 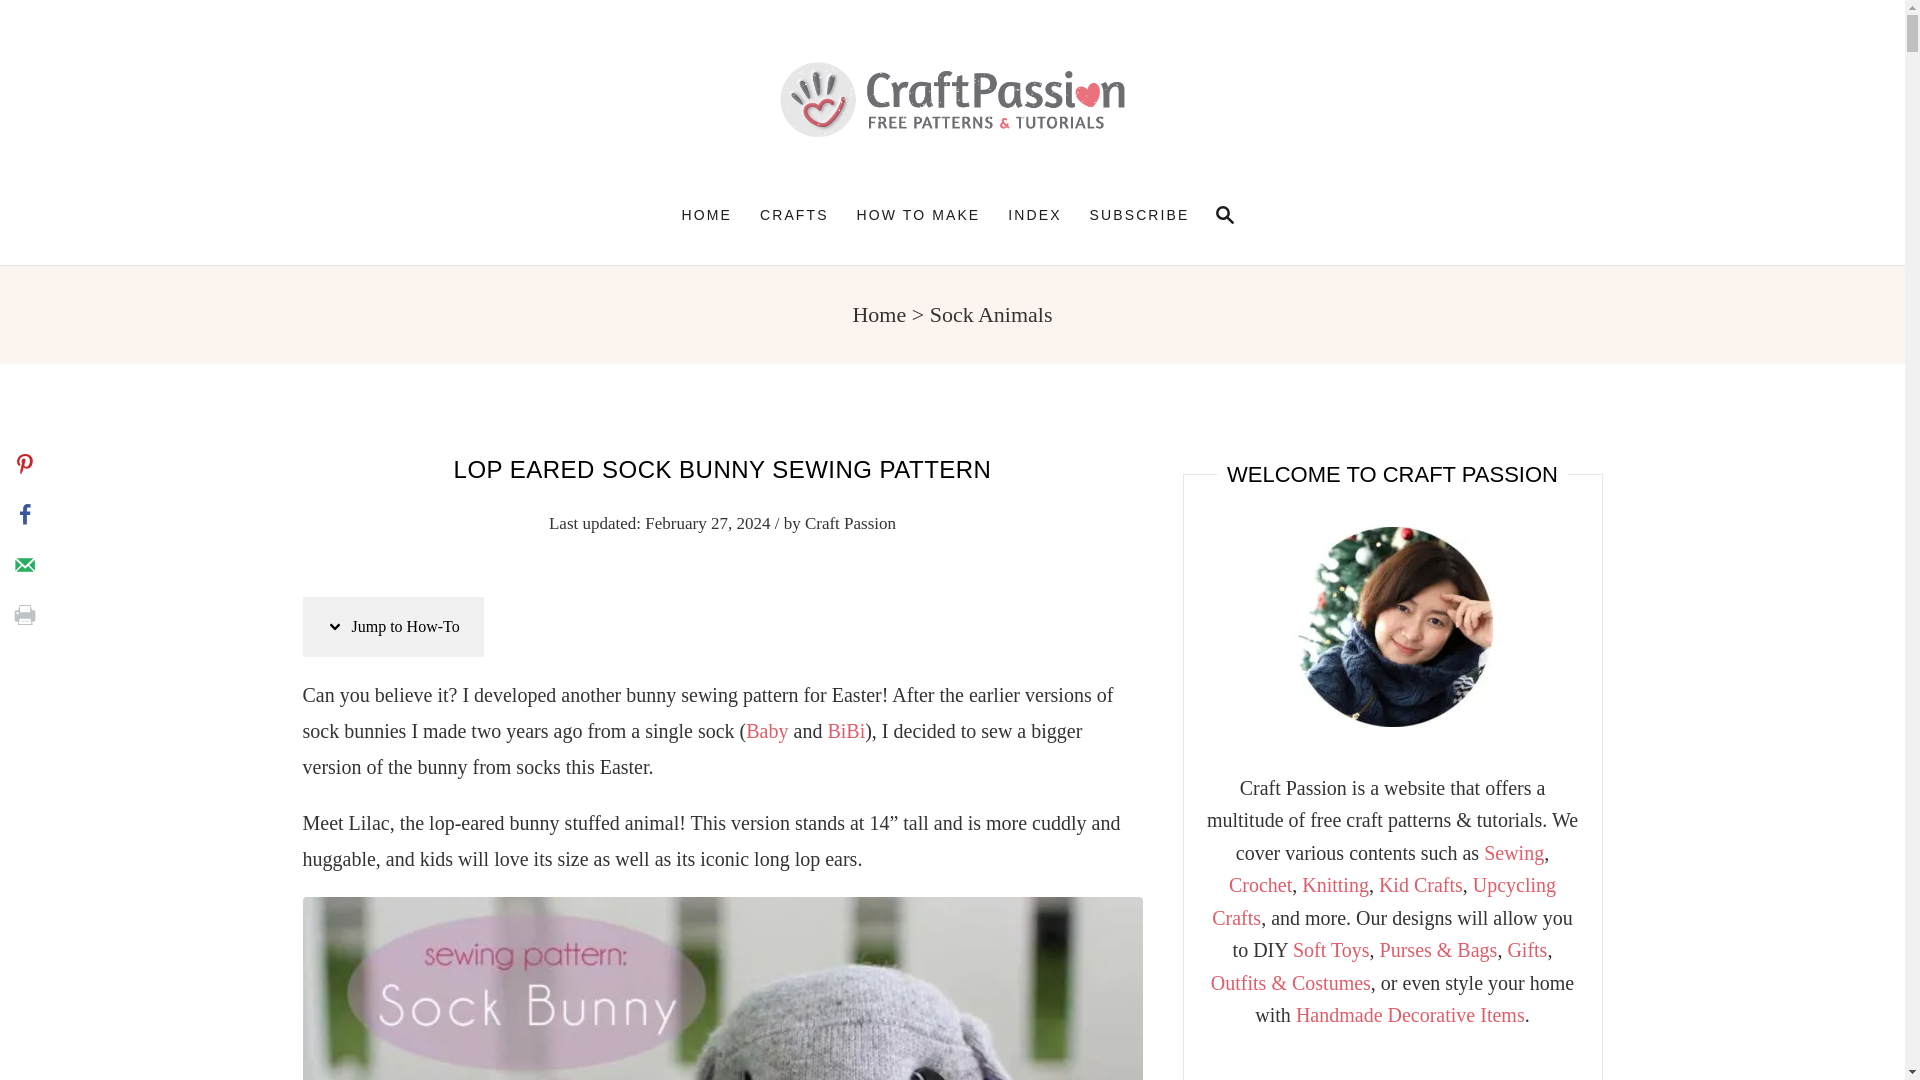 I want to click on HOW TO MAKE, so click(x=1220, y=214).